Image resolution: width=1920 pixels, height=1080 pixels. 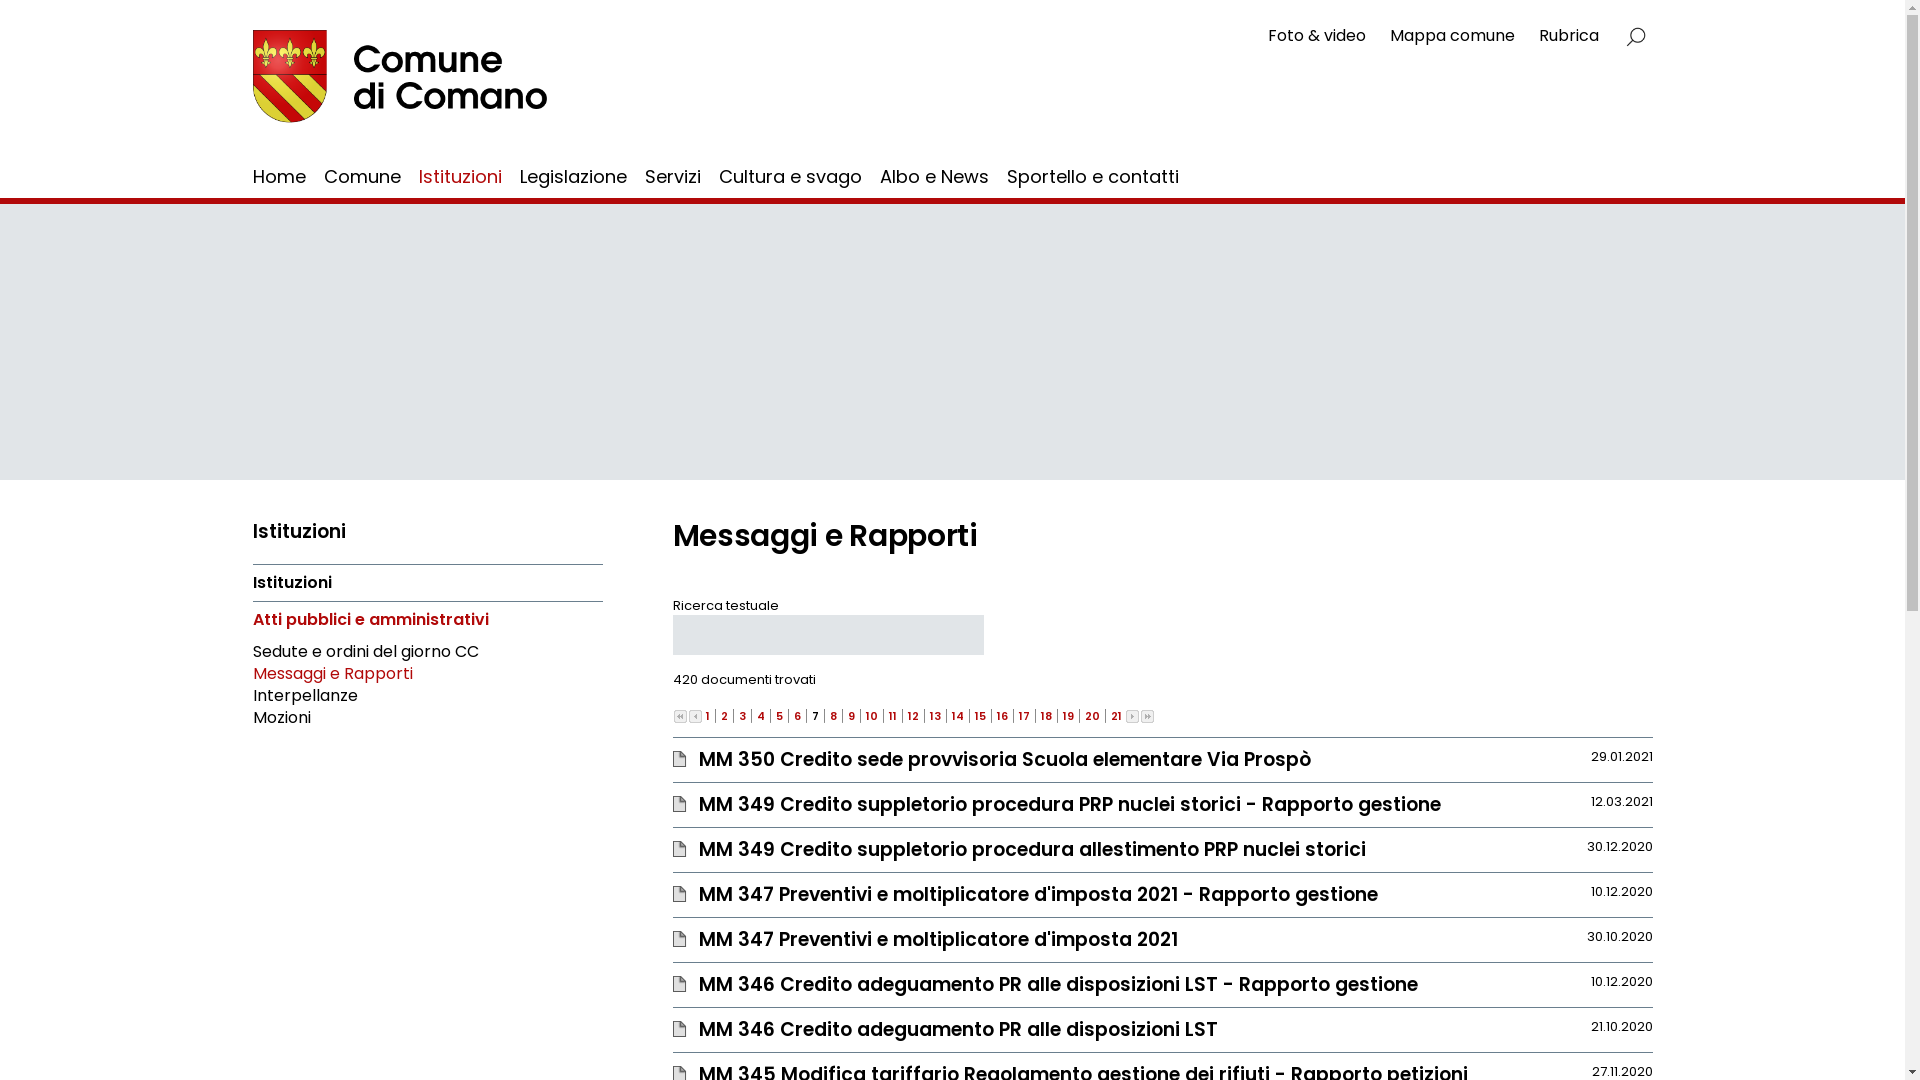 I want to click on 21, so click(x=1116, y=716).